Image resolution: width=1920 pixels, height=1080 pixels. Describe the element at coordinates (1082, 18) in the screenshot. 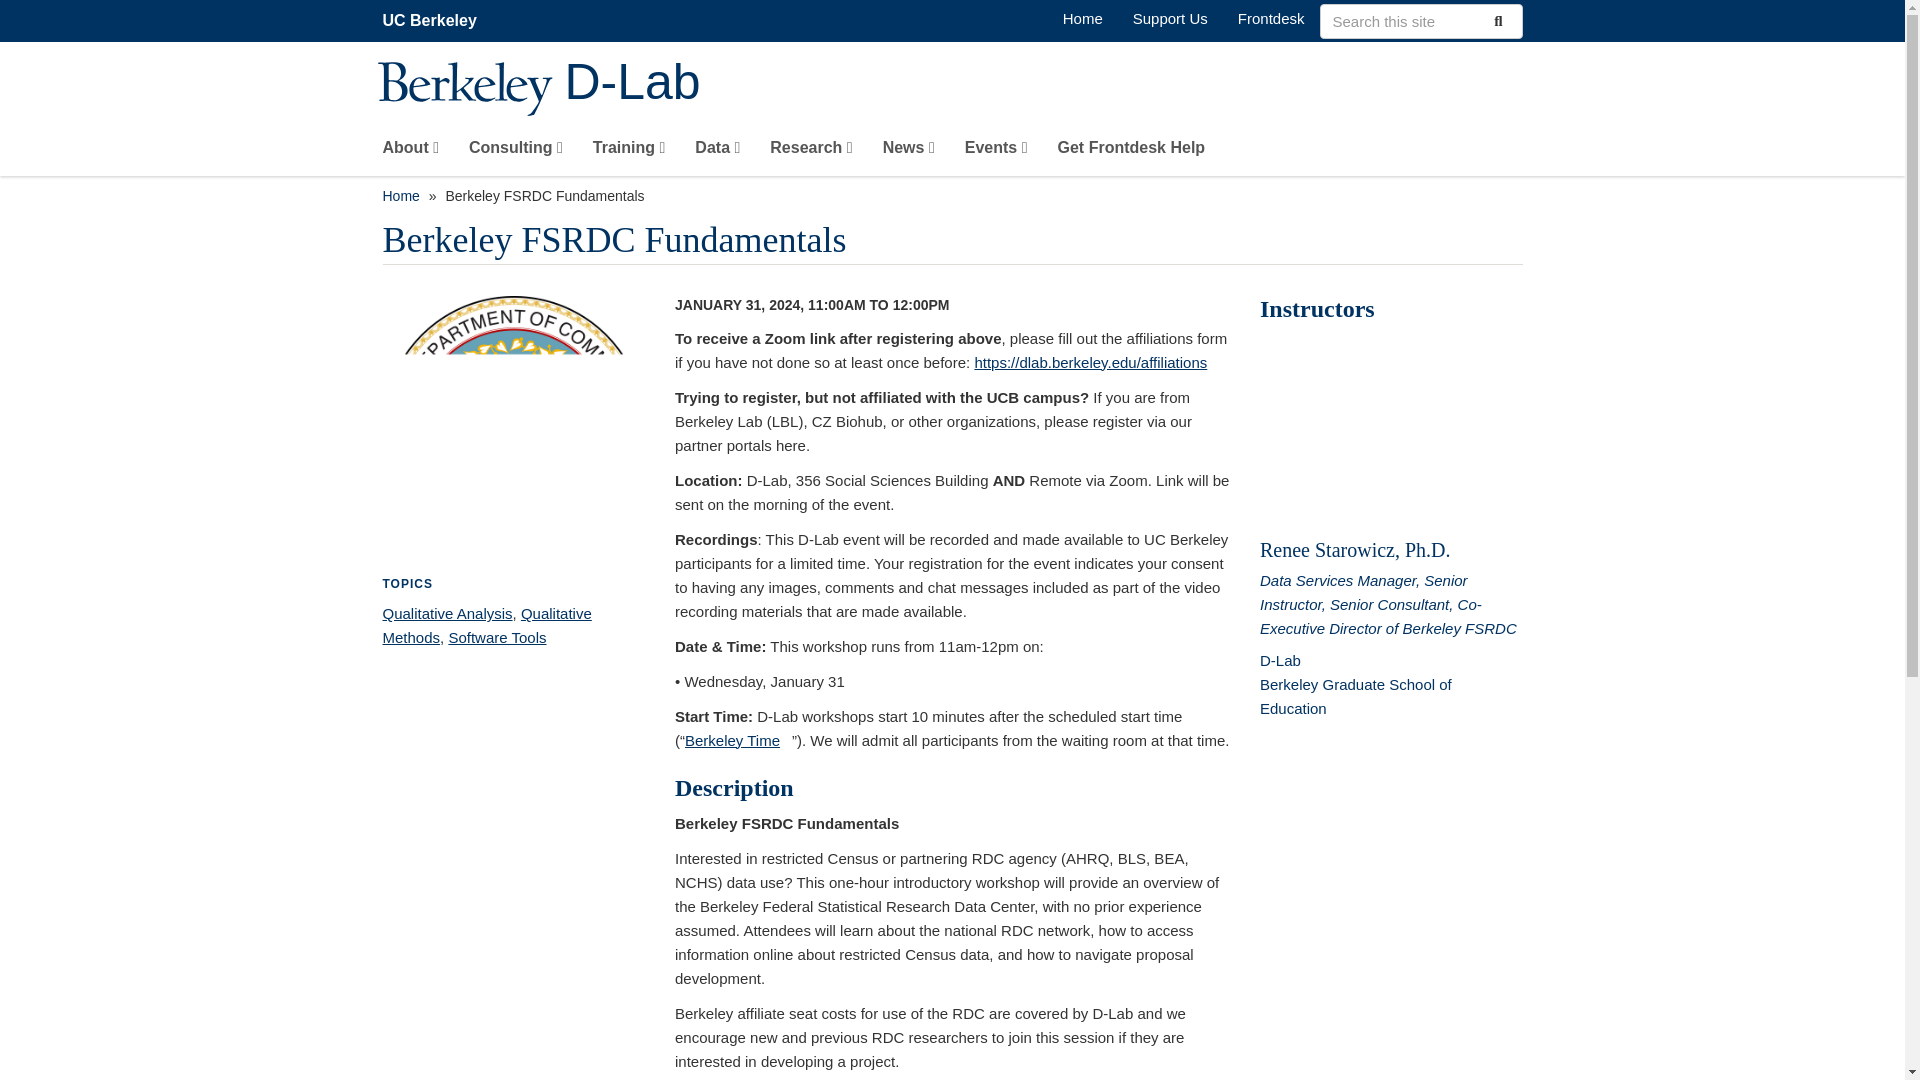

I see `Return to the D-Lab home page` at that location.